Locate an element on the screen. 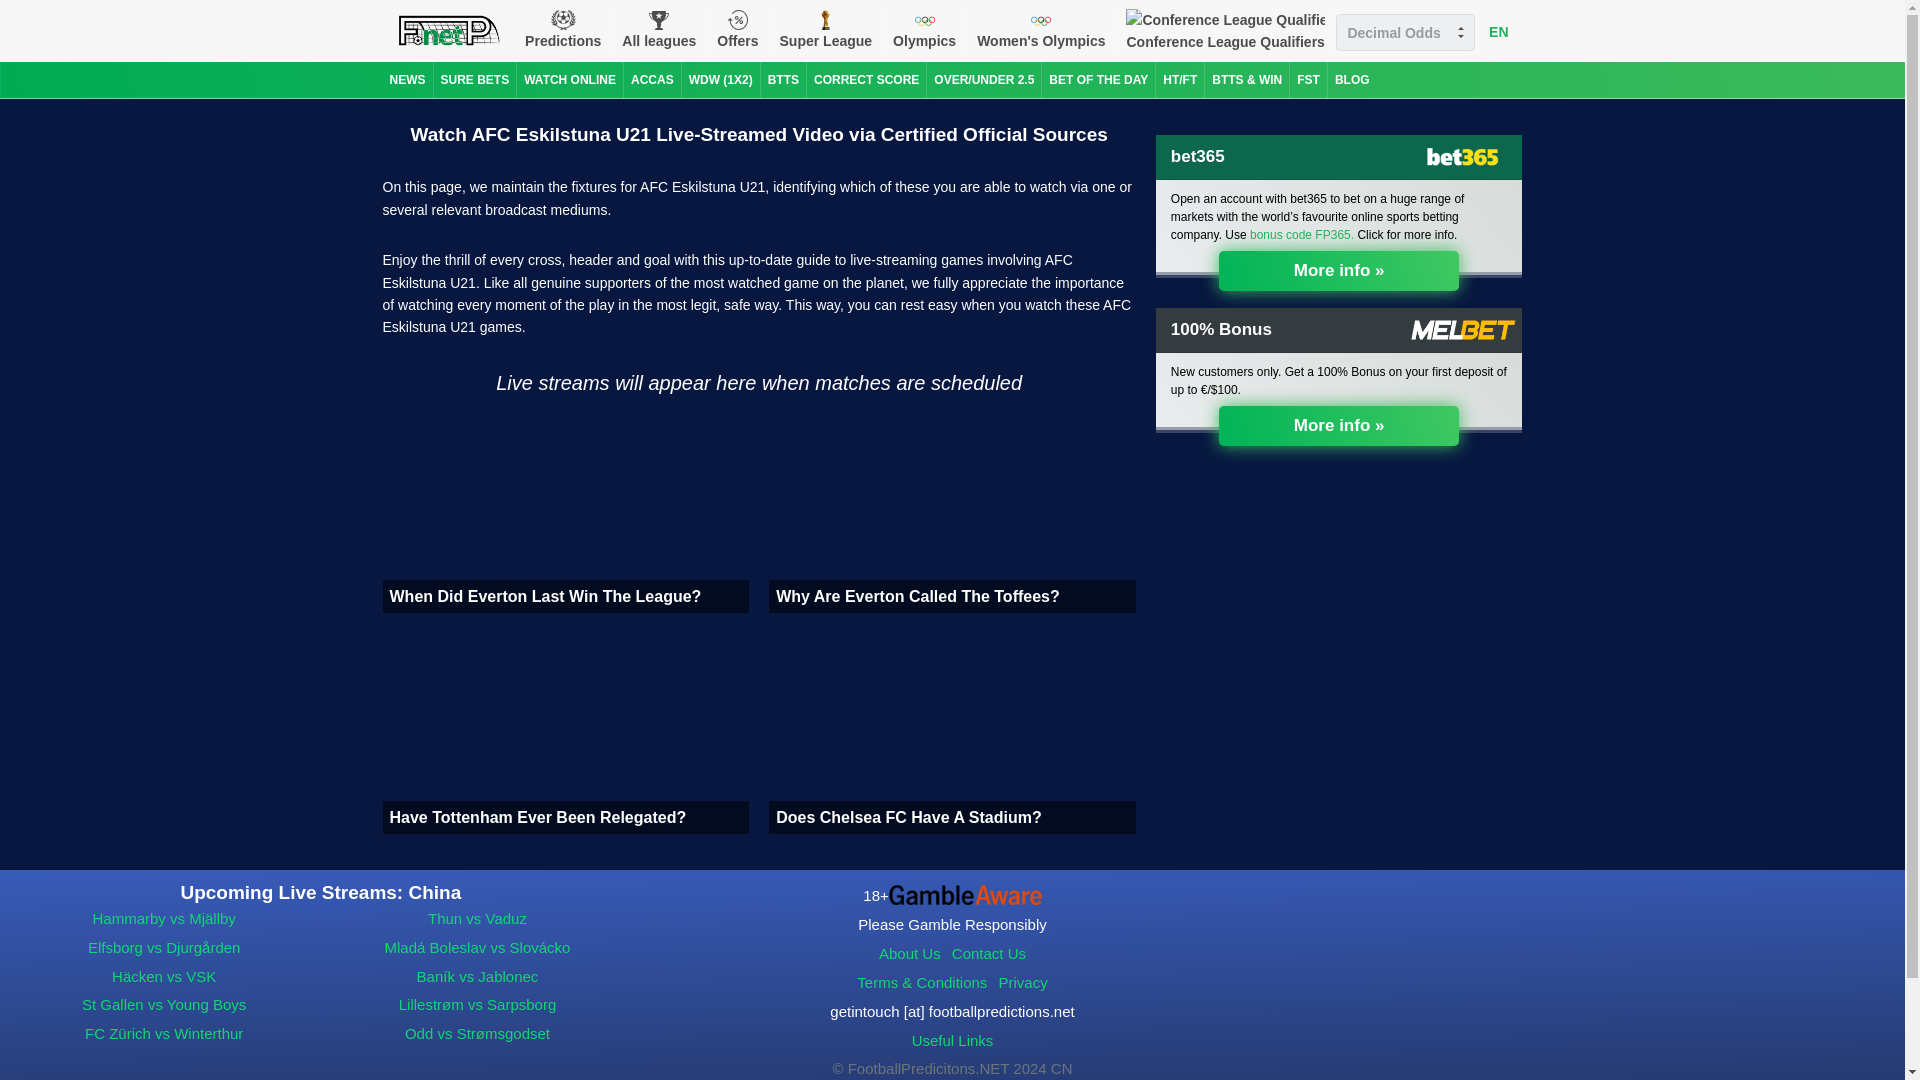 The height and width of the screenshot is (1080, 1920). EN is located at coordinates (1498, 31).